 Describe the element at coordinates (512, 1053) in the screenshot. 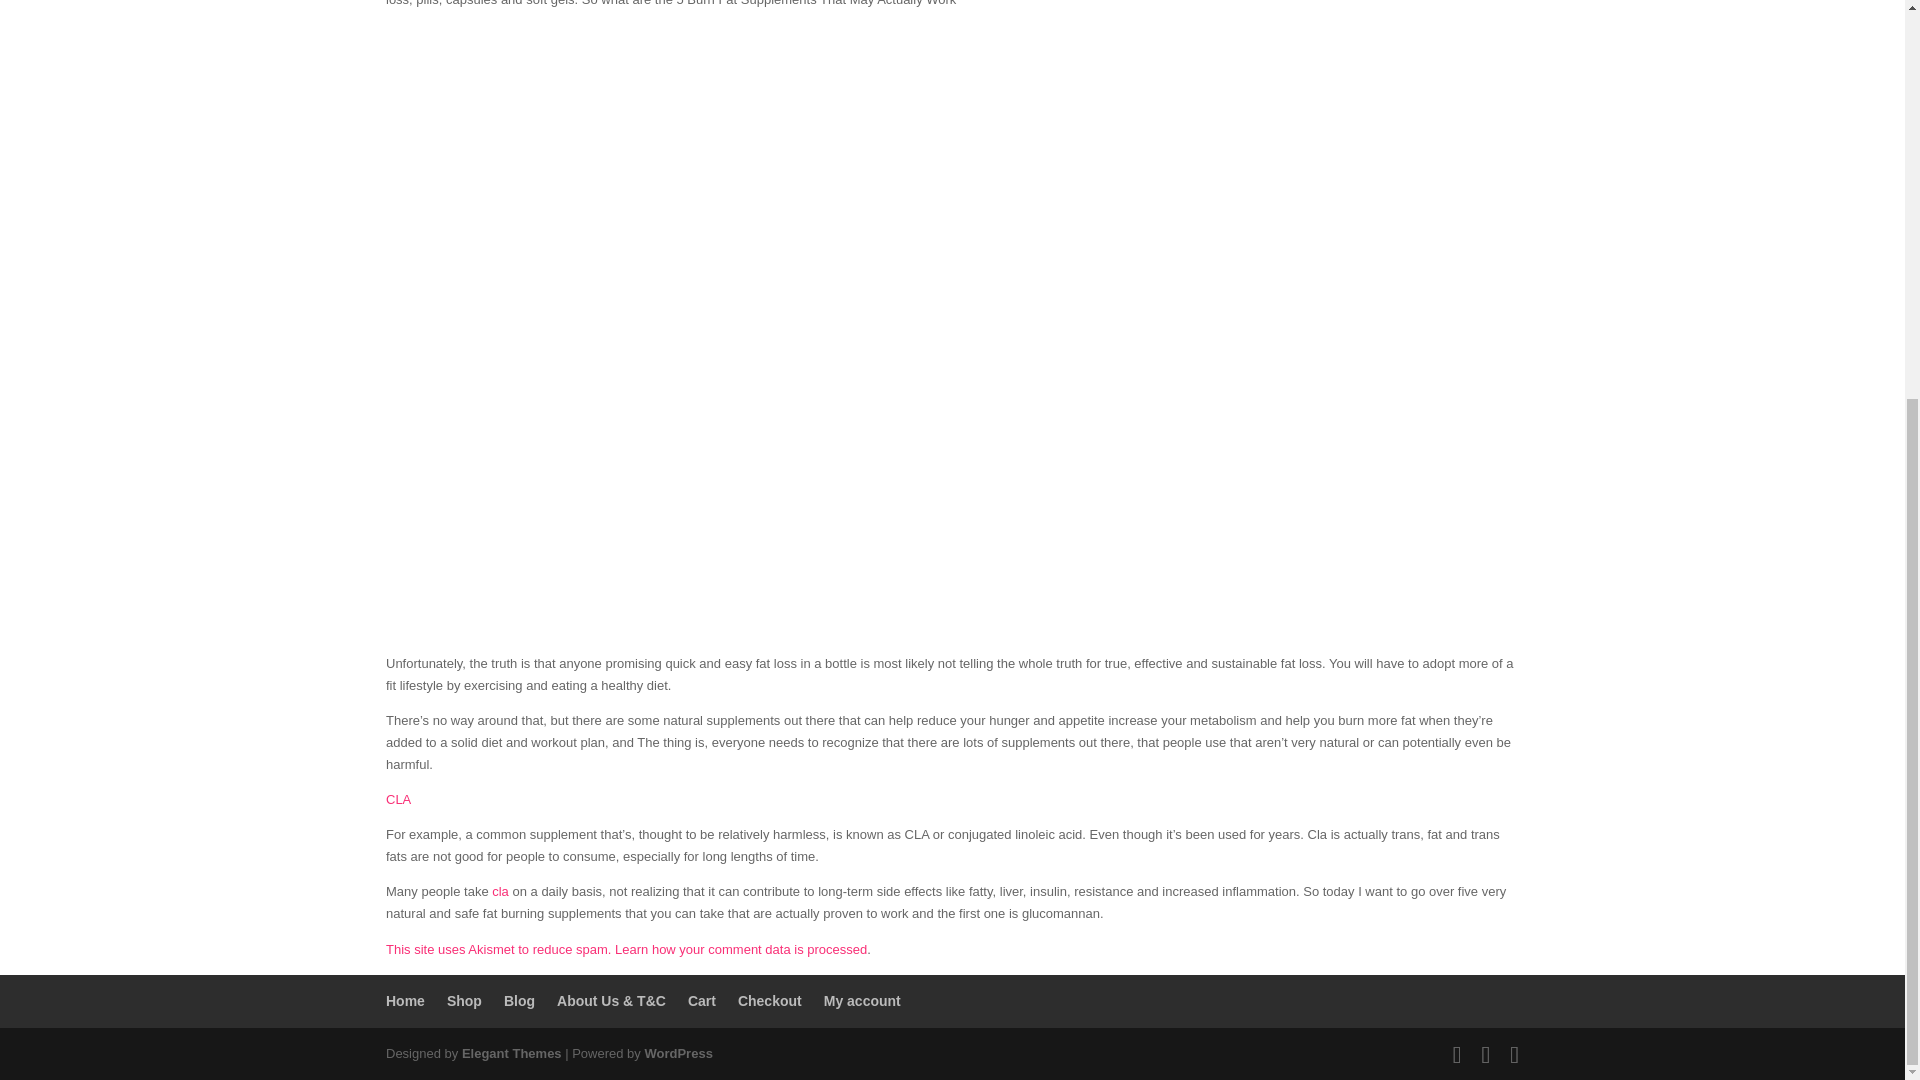

I see `Premium WordPress Themes` at that location.